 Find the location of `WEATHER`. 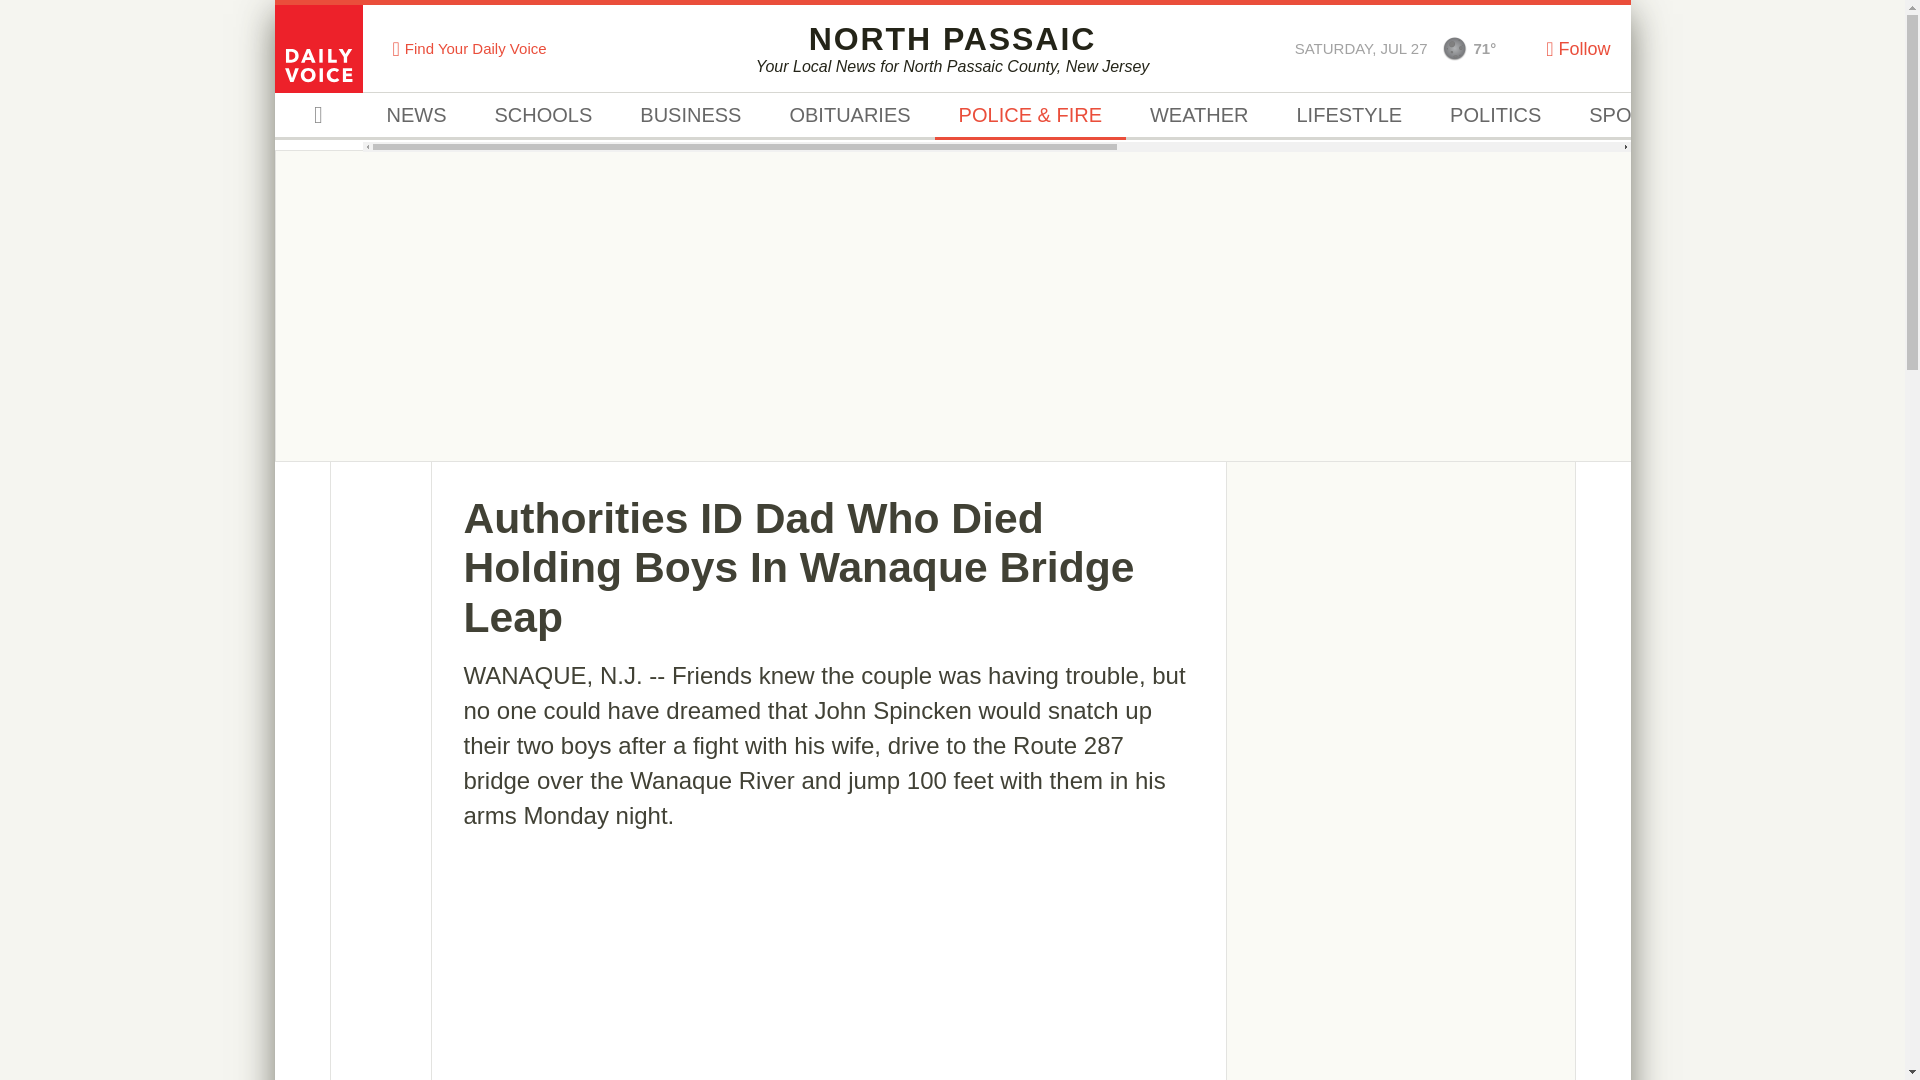

WEATHER is located at coordinates (1198, 116).